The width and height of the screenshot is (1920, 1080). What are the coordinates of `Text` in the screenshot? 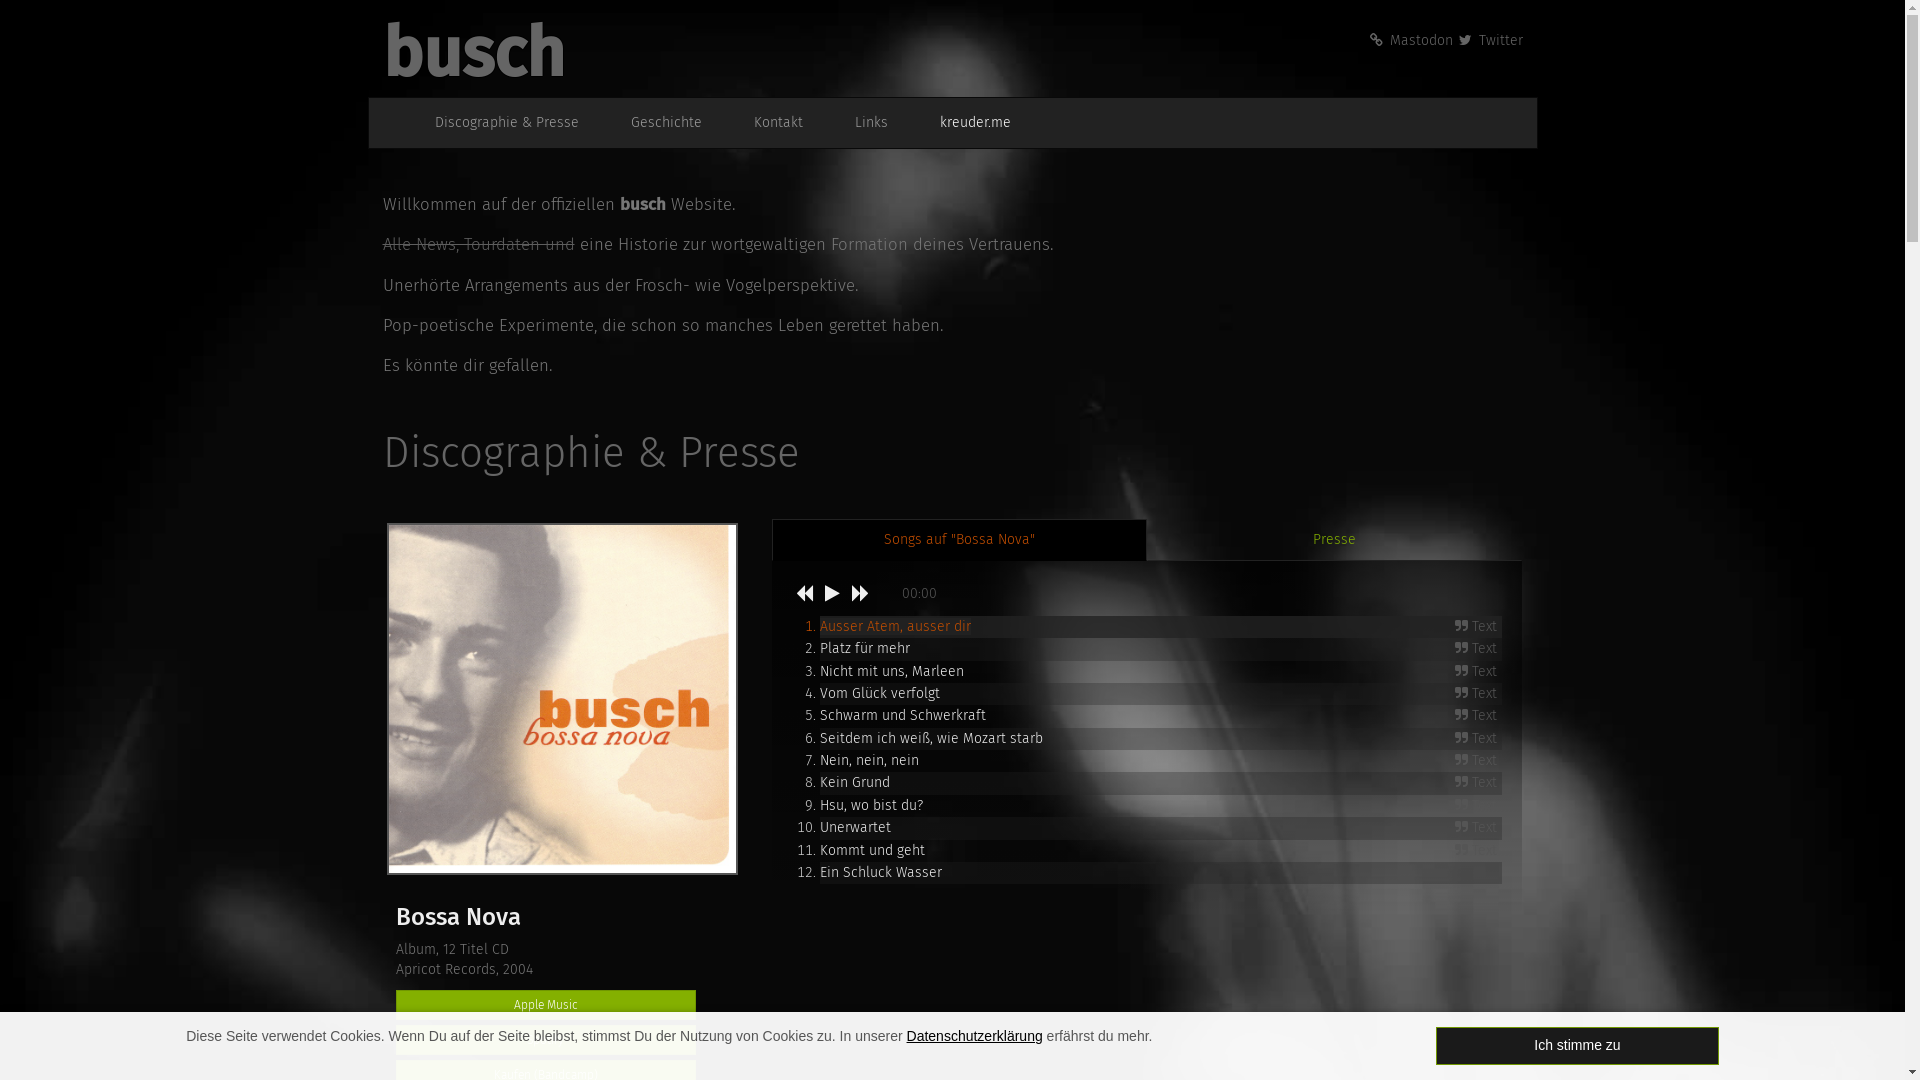 It's located at (1478, 851).